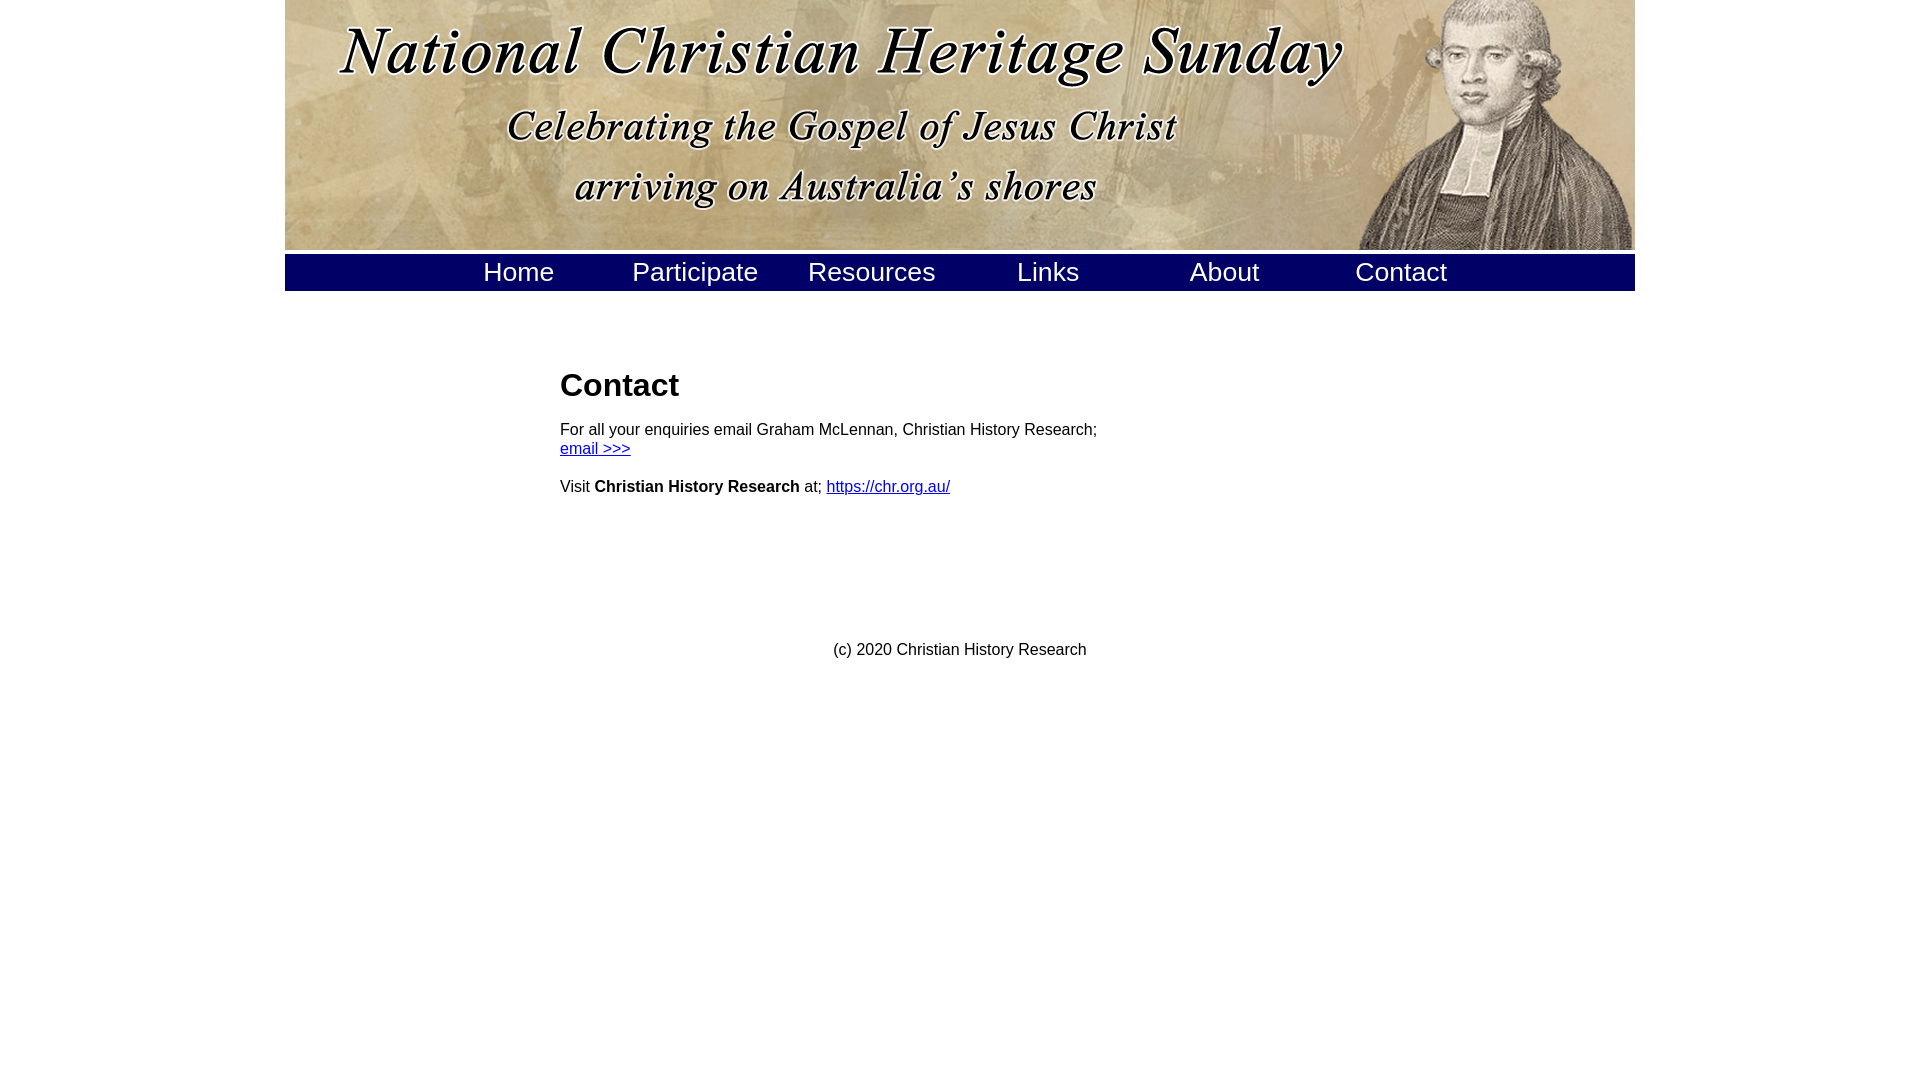  Describe the element at coordinates (519, 272) in the screenshot. I see `Home` at that location.